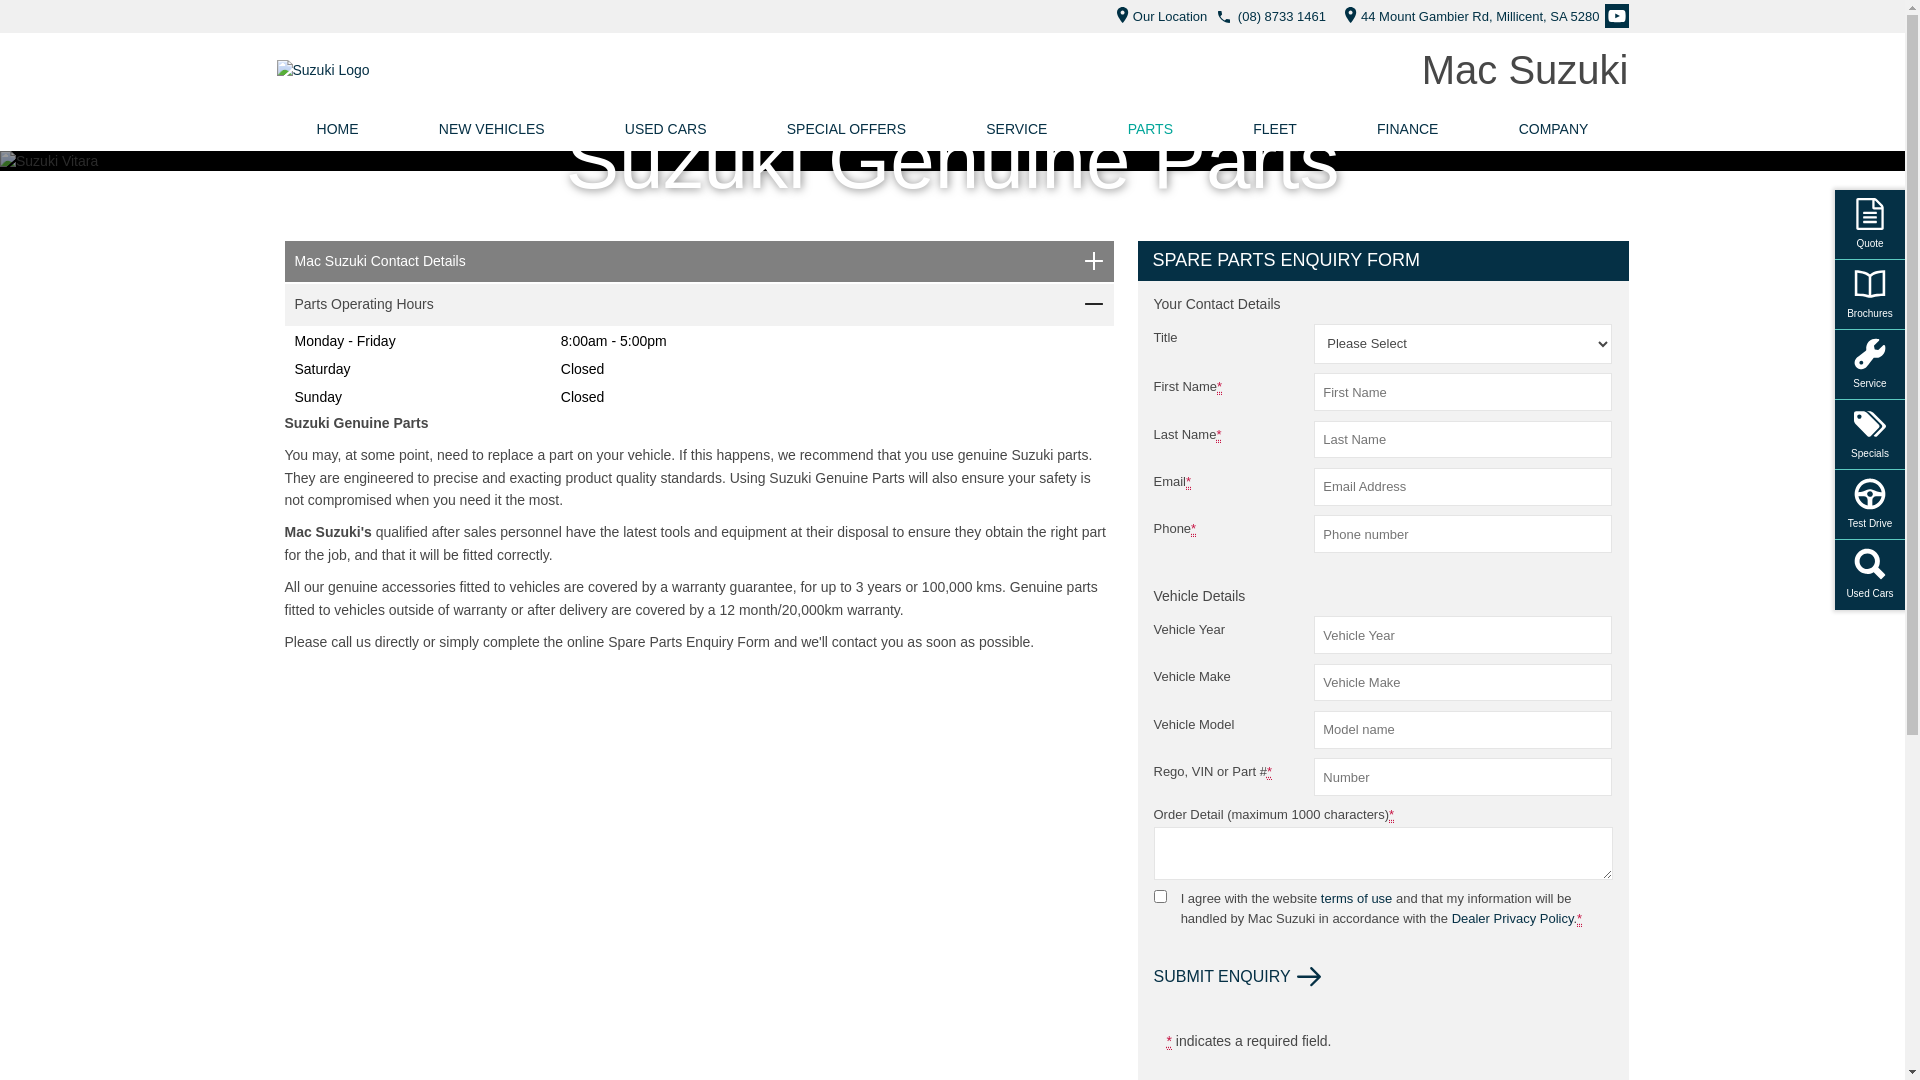 The width and height of the screenshot is (1920, 1080). Describe the element at coordinates (1554, 129) in the screenshot. I see `COMPANY` at that location.